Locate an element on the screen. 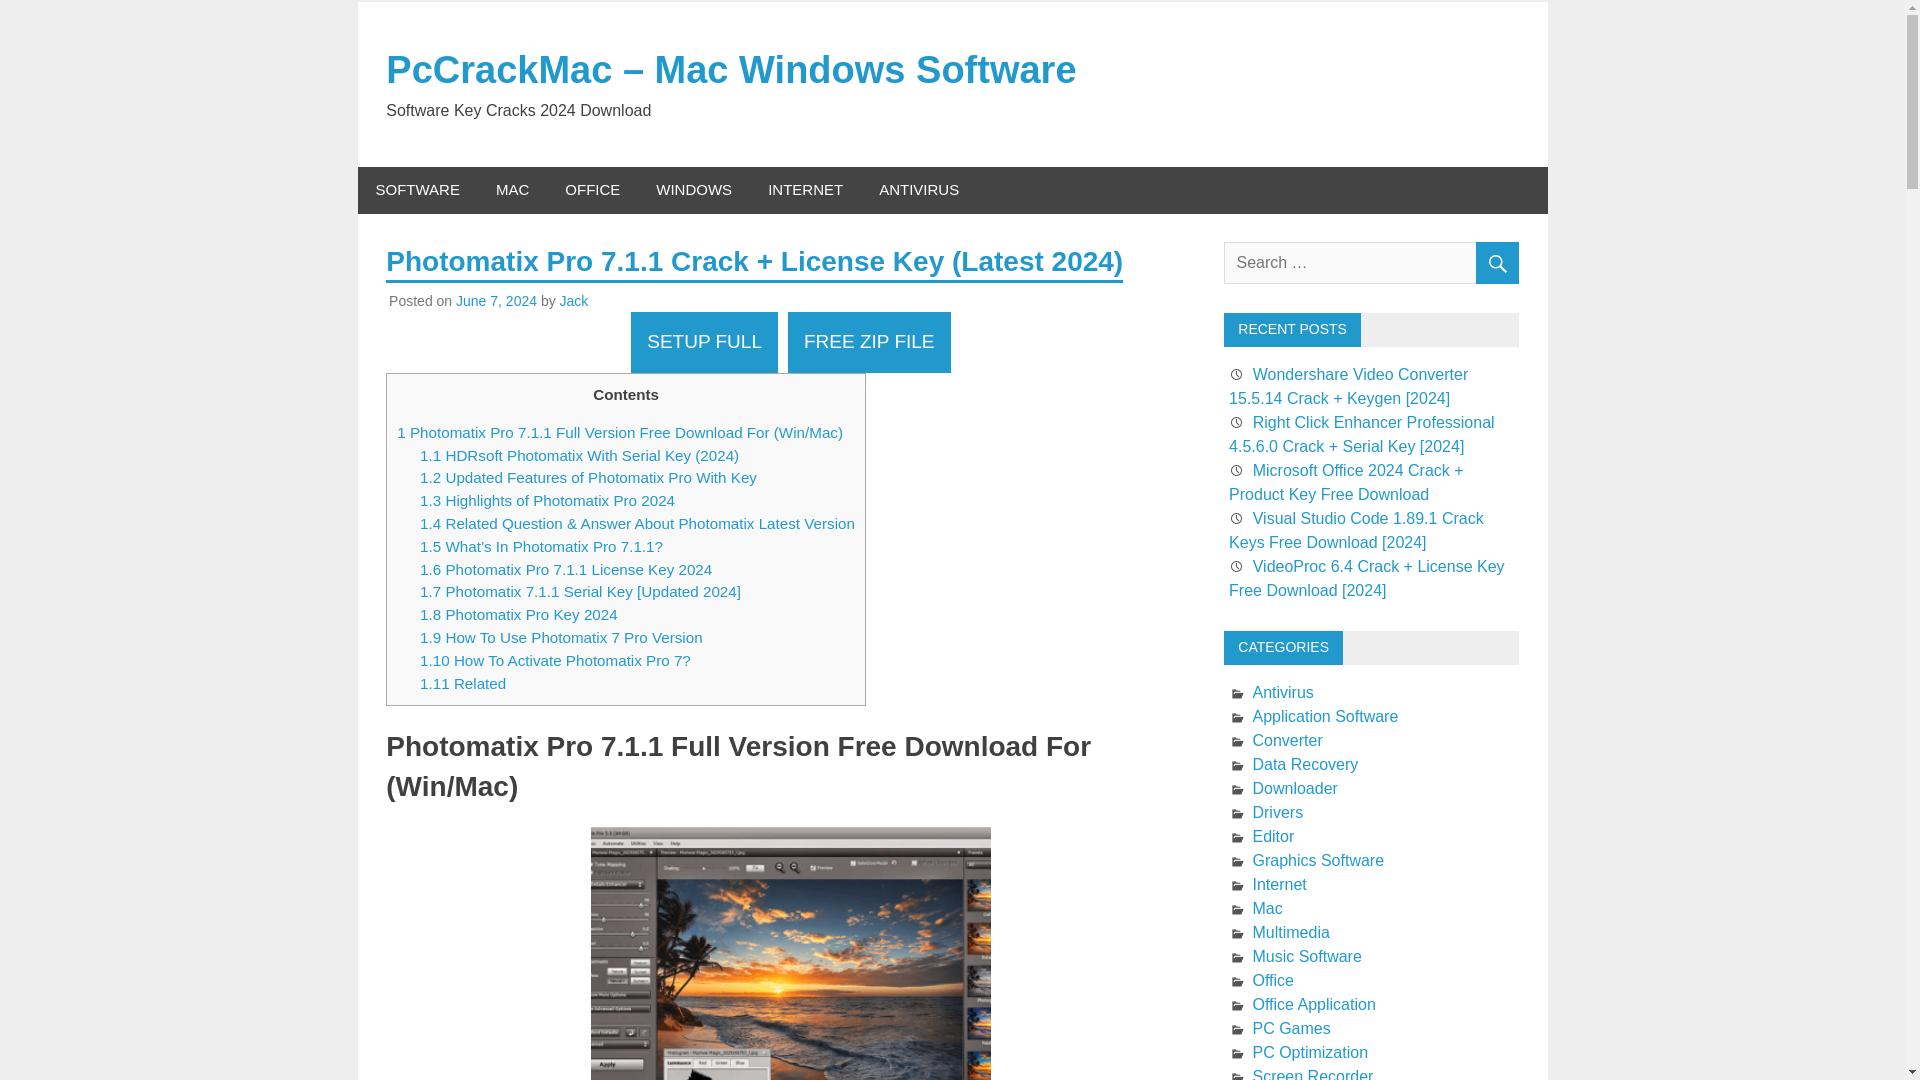 This screenshot has height=1080, width=1920. SETUP FULL is located at coordinates (704, 342).